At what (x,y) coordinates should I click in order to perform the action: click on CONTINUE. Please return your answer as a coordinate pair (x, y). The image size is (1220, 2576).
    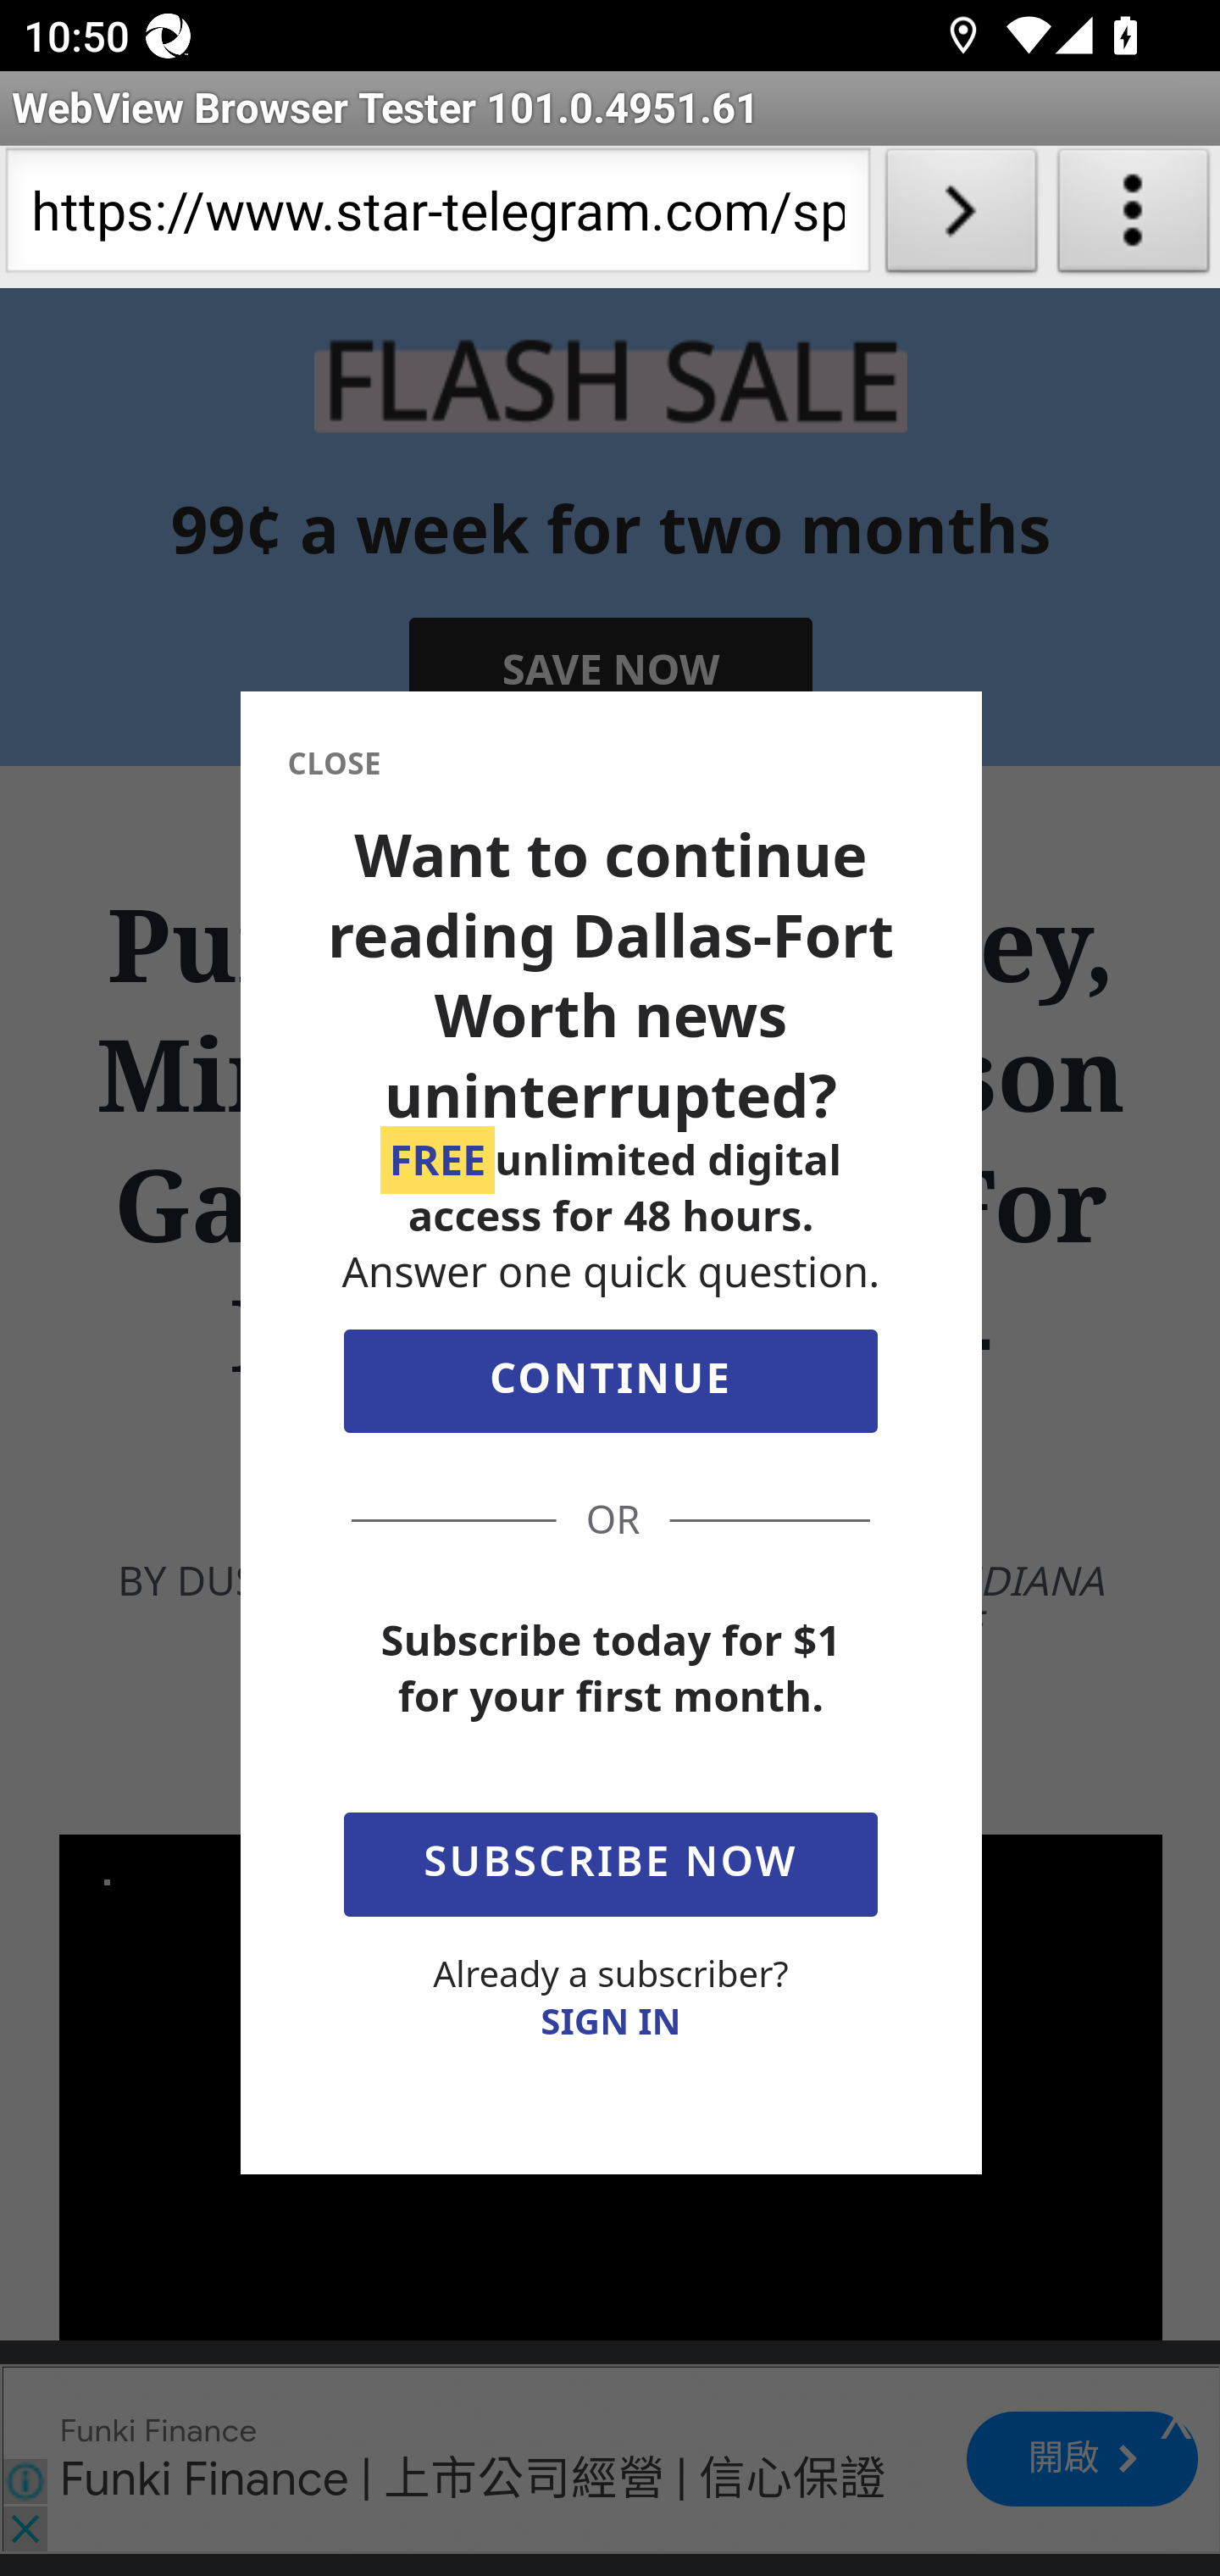
    Looking at the image, I should click on (611, 1391).